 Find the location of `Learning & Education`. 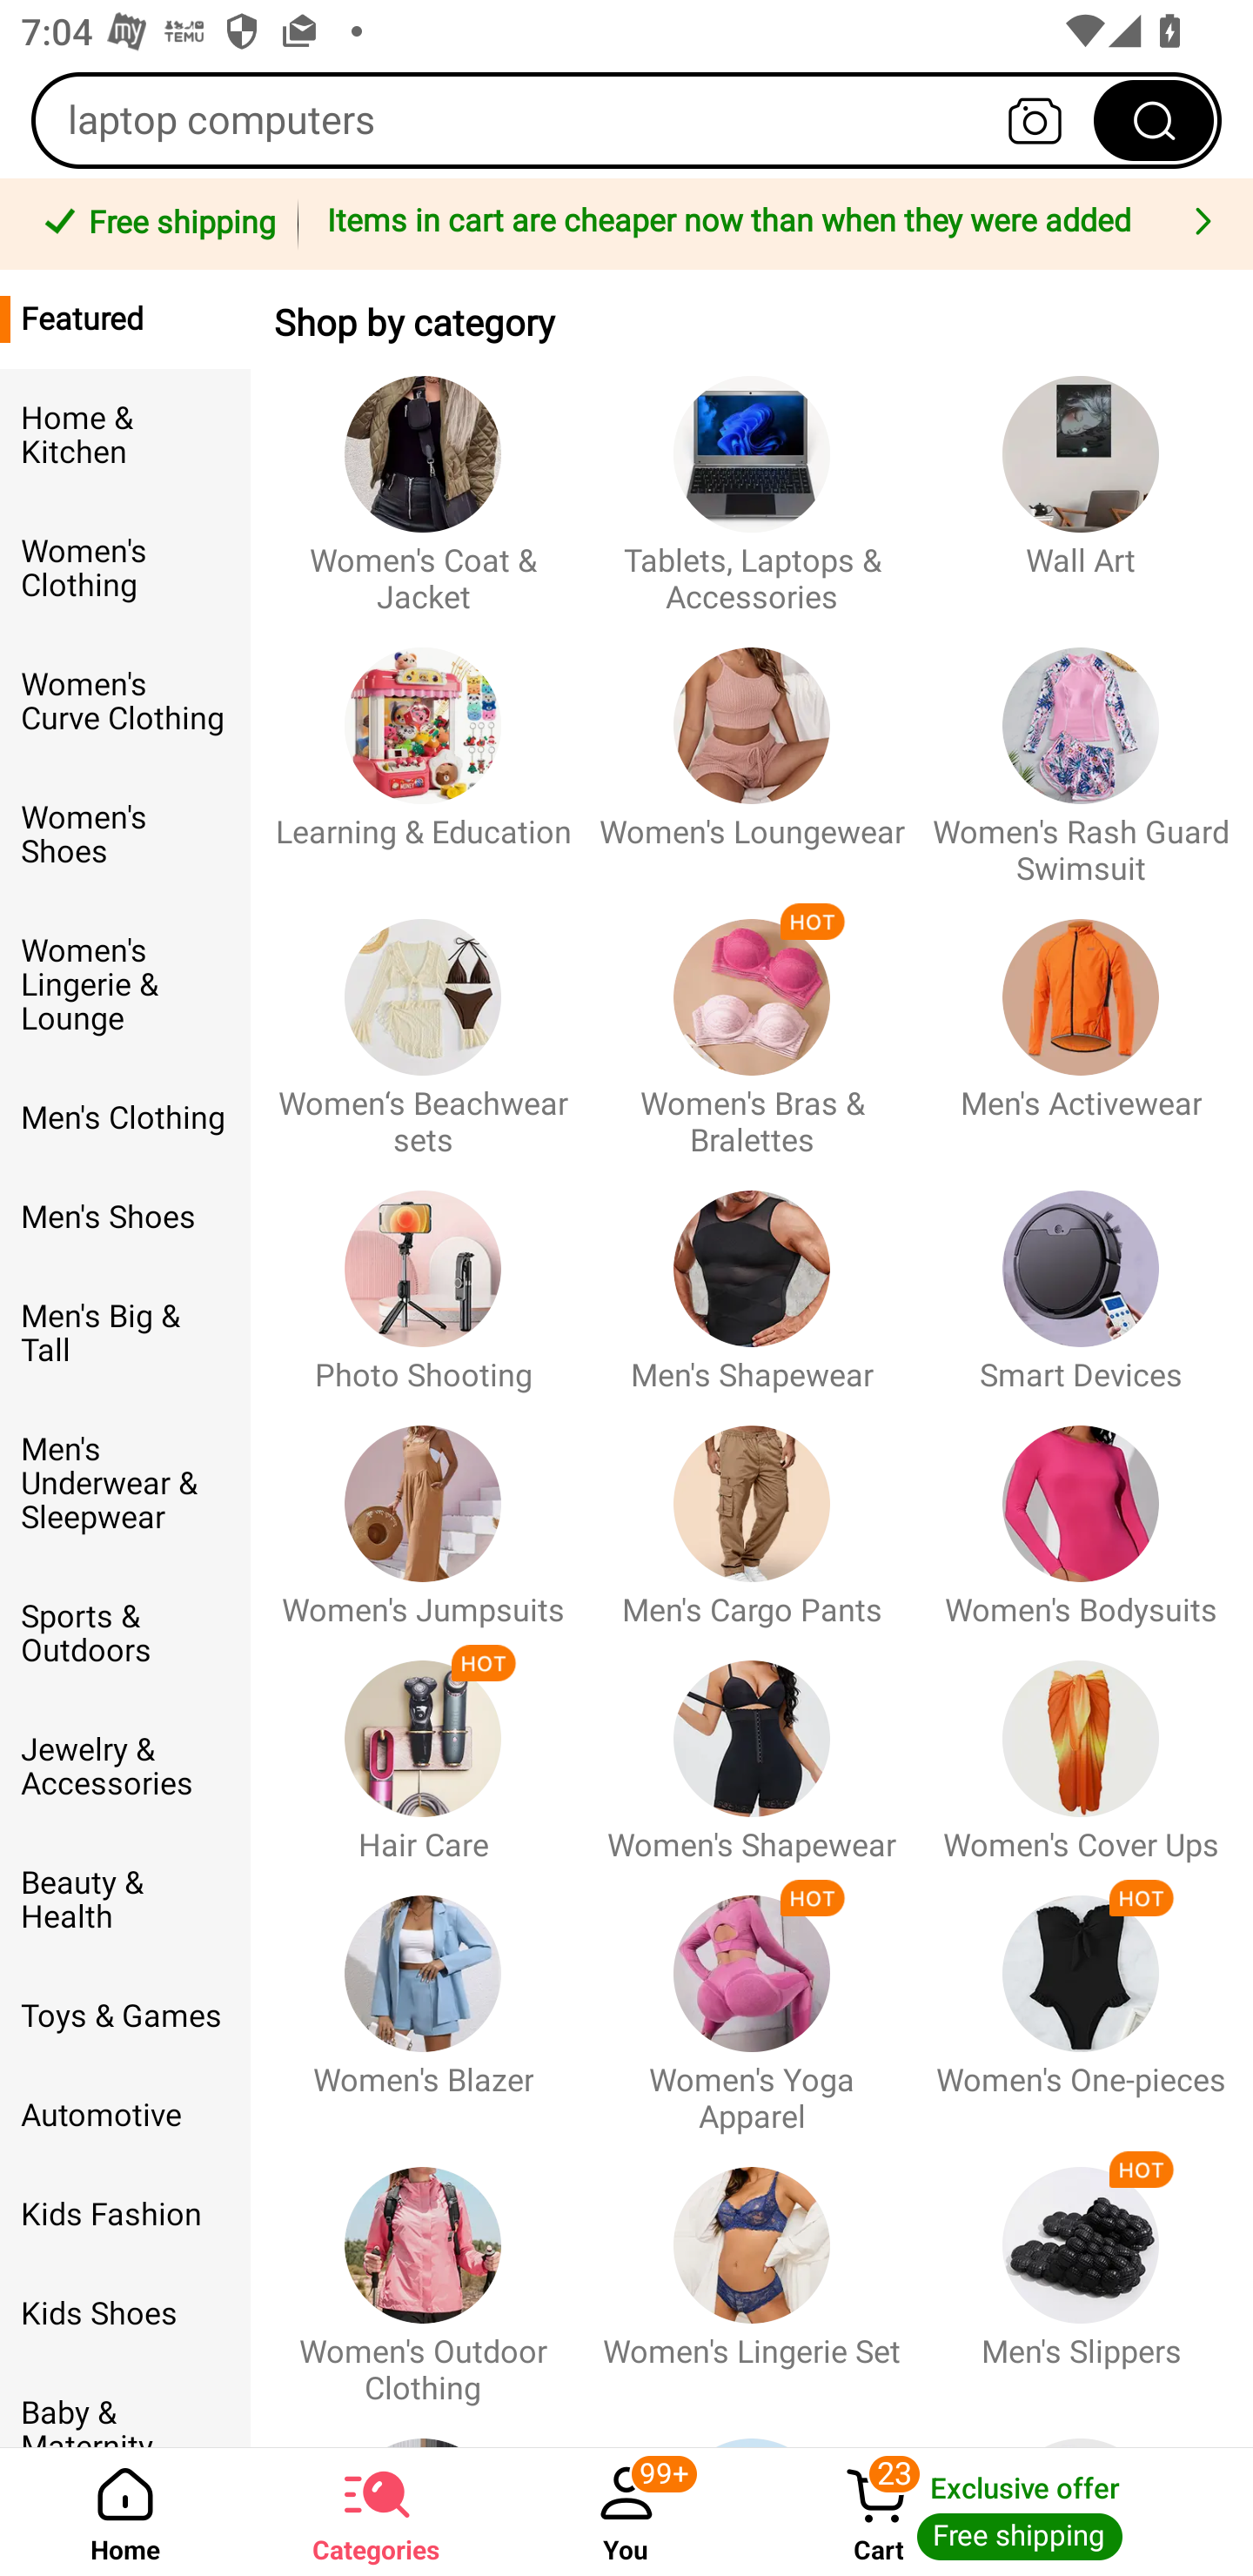

Learning & Education is located at coordinates (423, 752).